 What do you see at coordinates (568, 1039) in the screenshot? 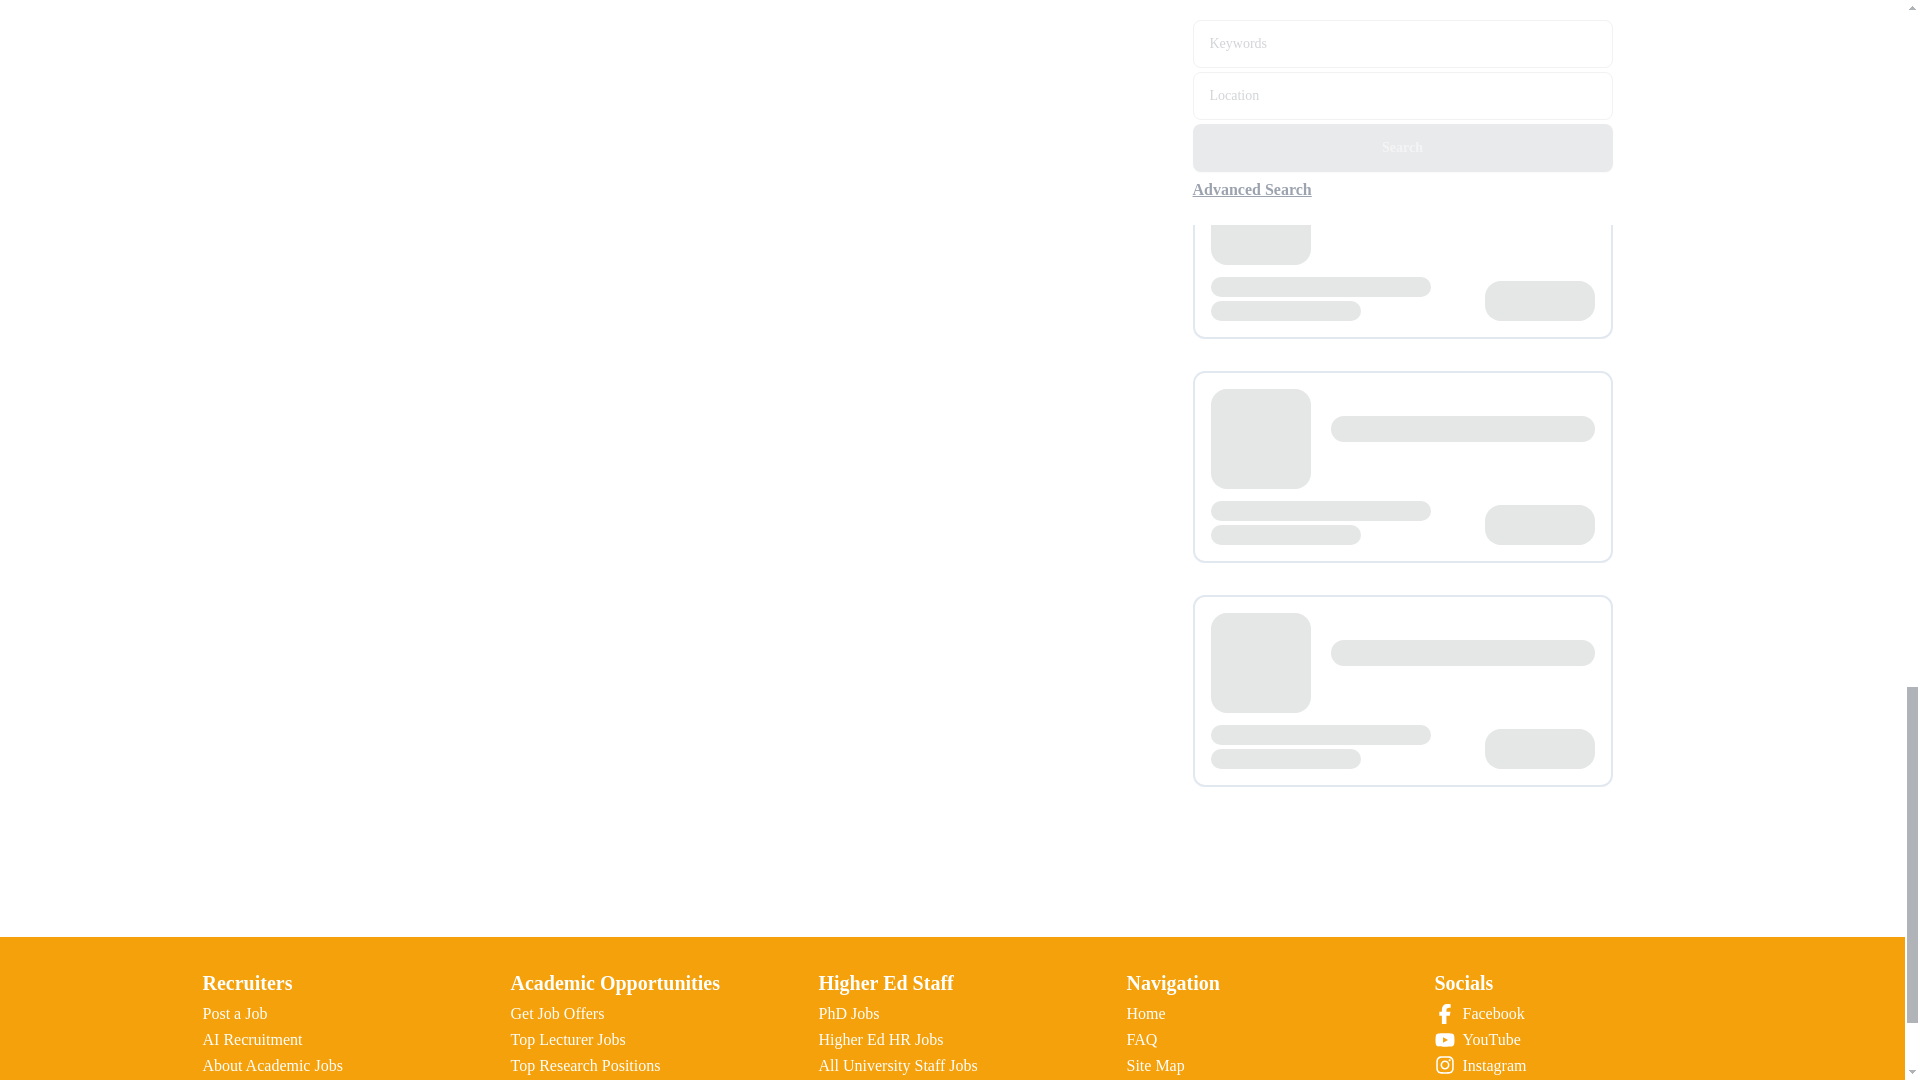
I see `Top Lecturer Jobs` at bounding box center [568, 1039].